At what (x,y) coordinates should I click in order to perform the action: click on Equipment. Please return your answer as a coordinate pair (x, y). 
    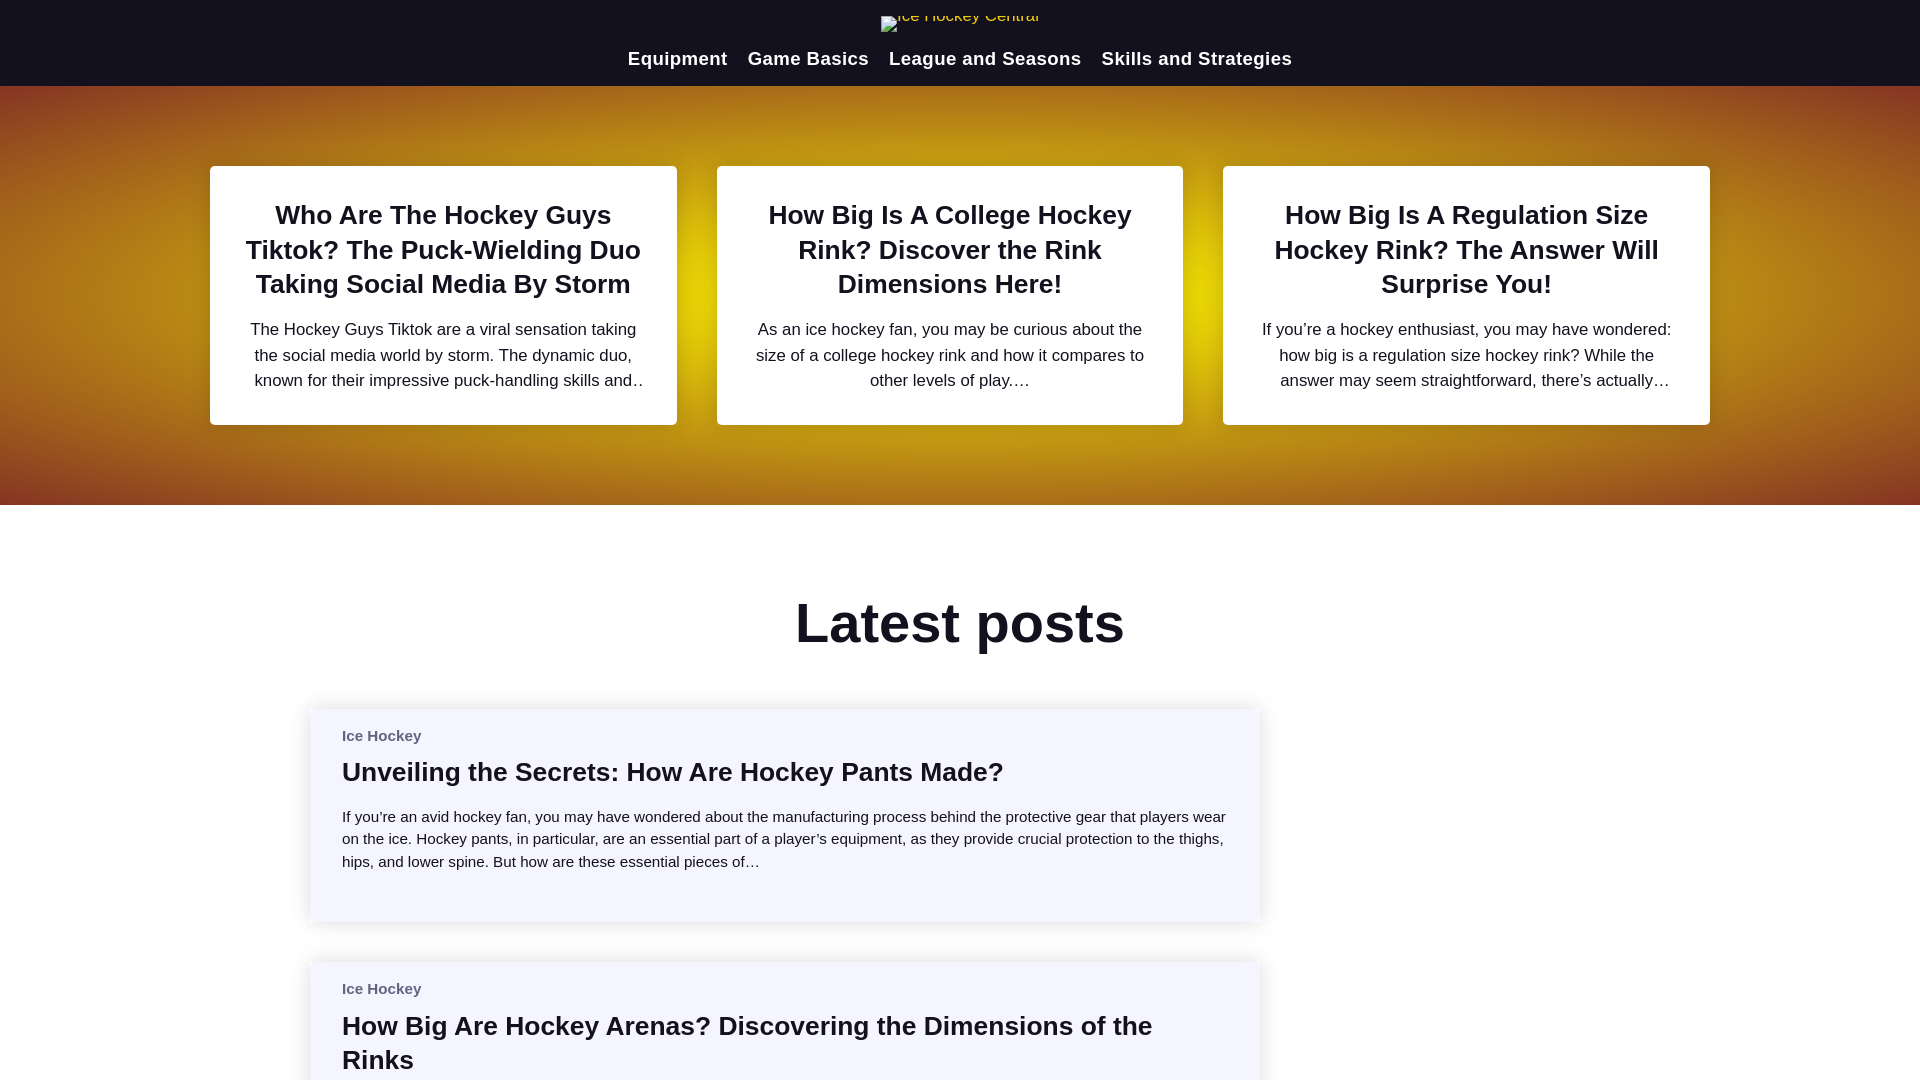
    Looking at the image, I should click on (677, 58).